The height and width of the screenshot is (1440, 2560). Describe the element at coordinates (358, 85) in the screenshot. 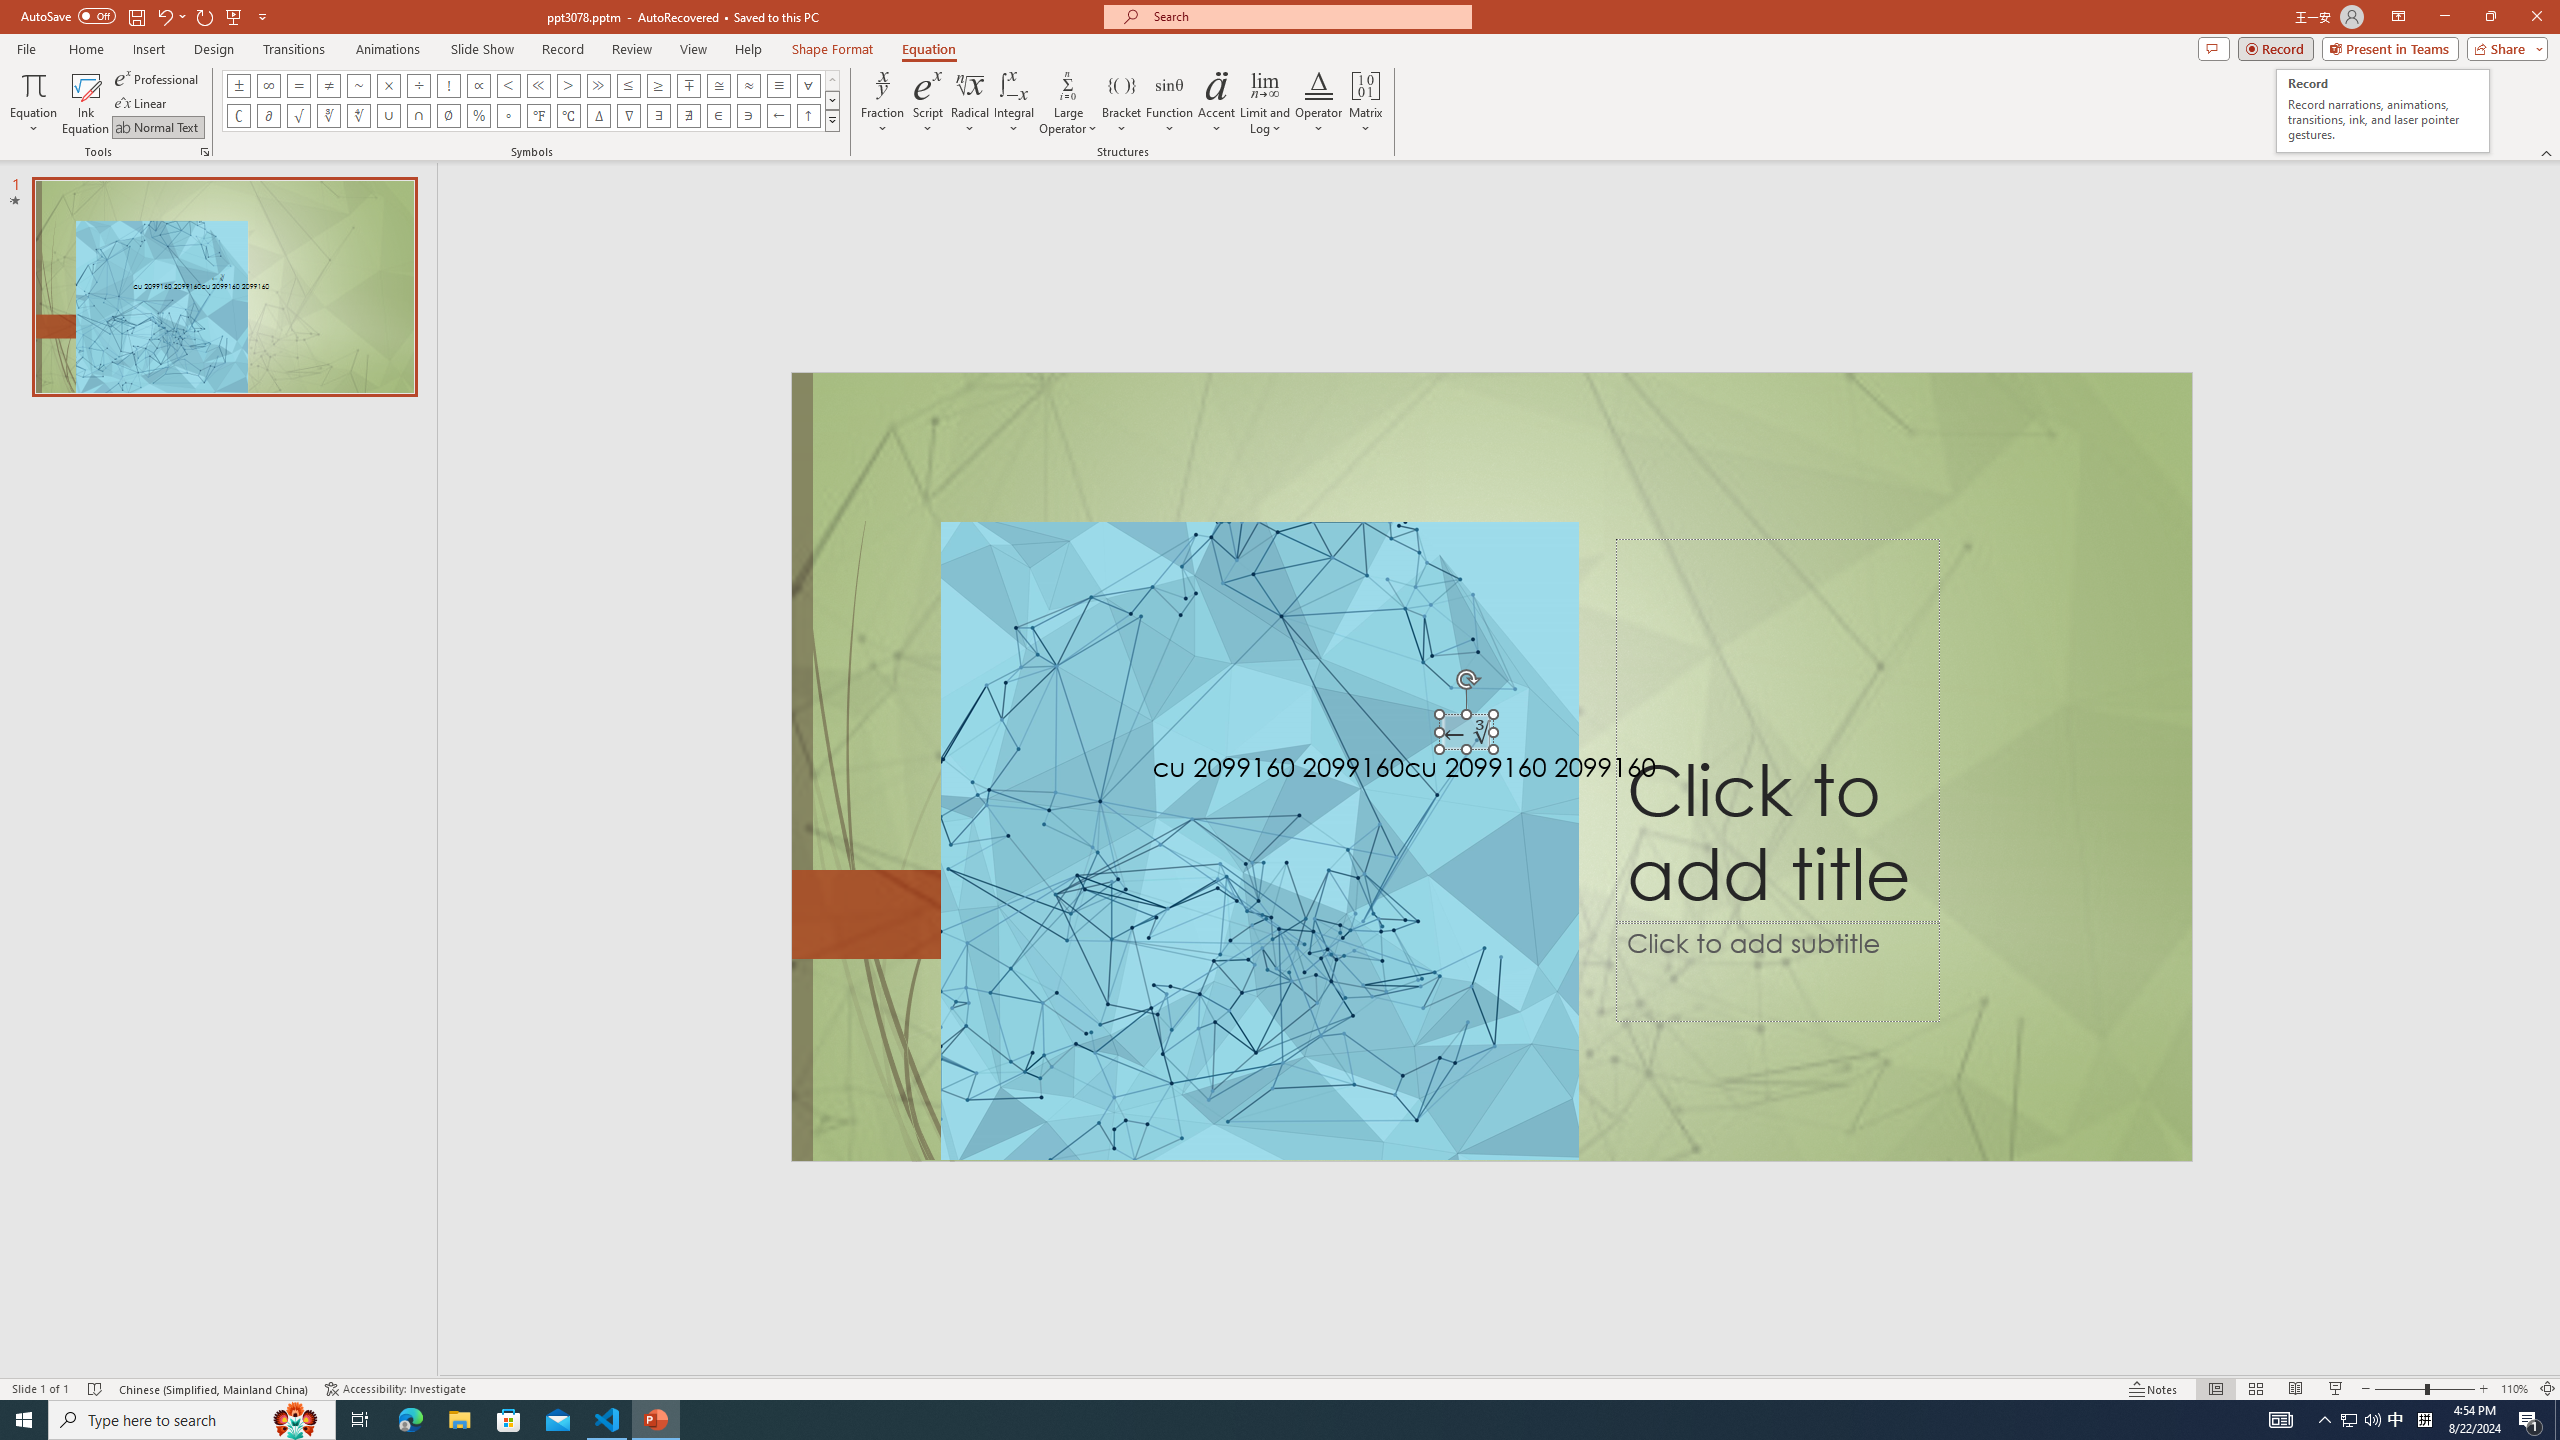

I see `Equation Symbol Approximately` at that location.